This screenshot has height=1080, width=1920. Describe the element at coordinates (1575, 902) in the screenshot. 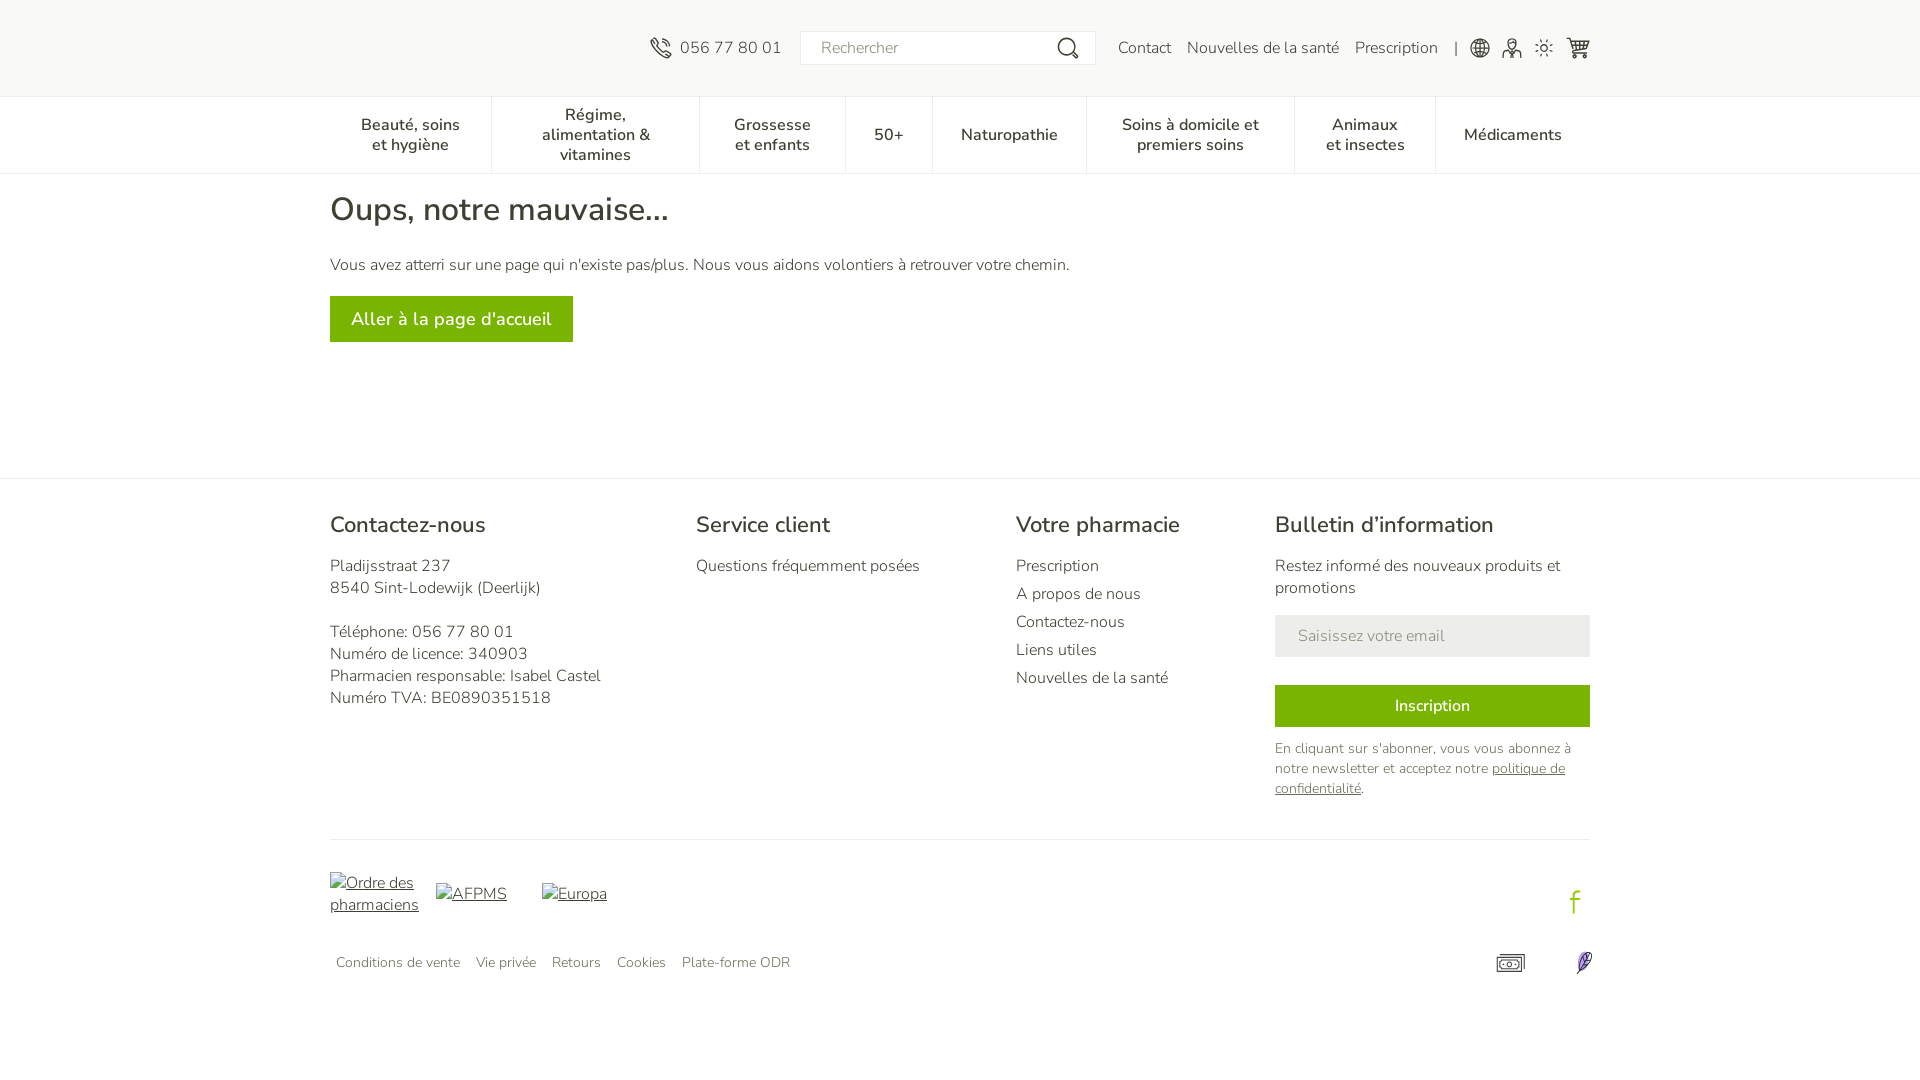

I see `Facebook` at that location.